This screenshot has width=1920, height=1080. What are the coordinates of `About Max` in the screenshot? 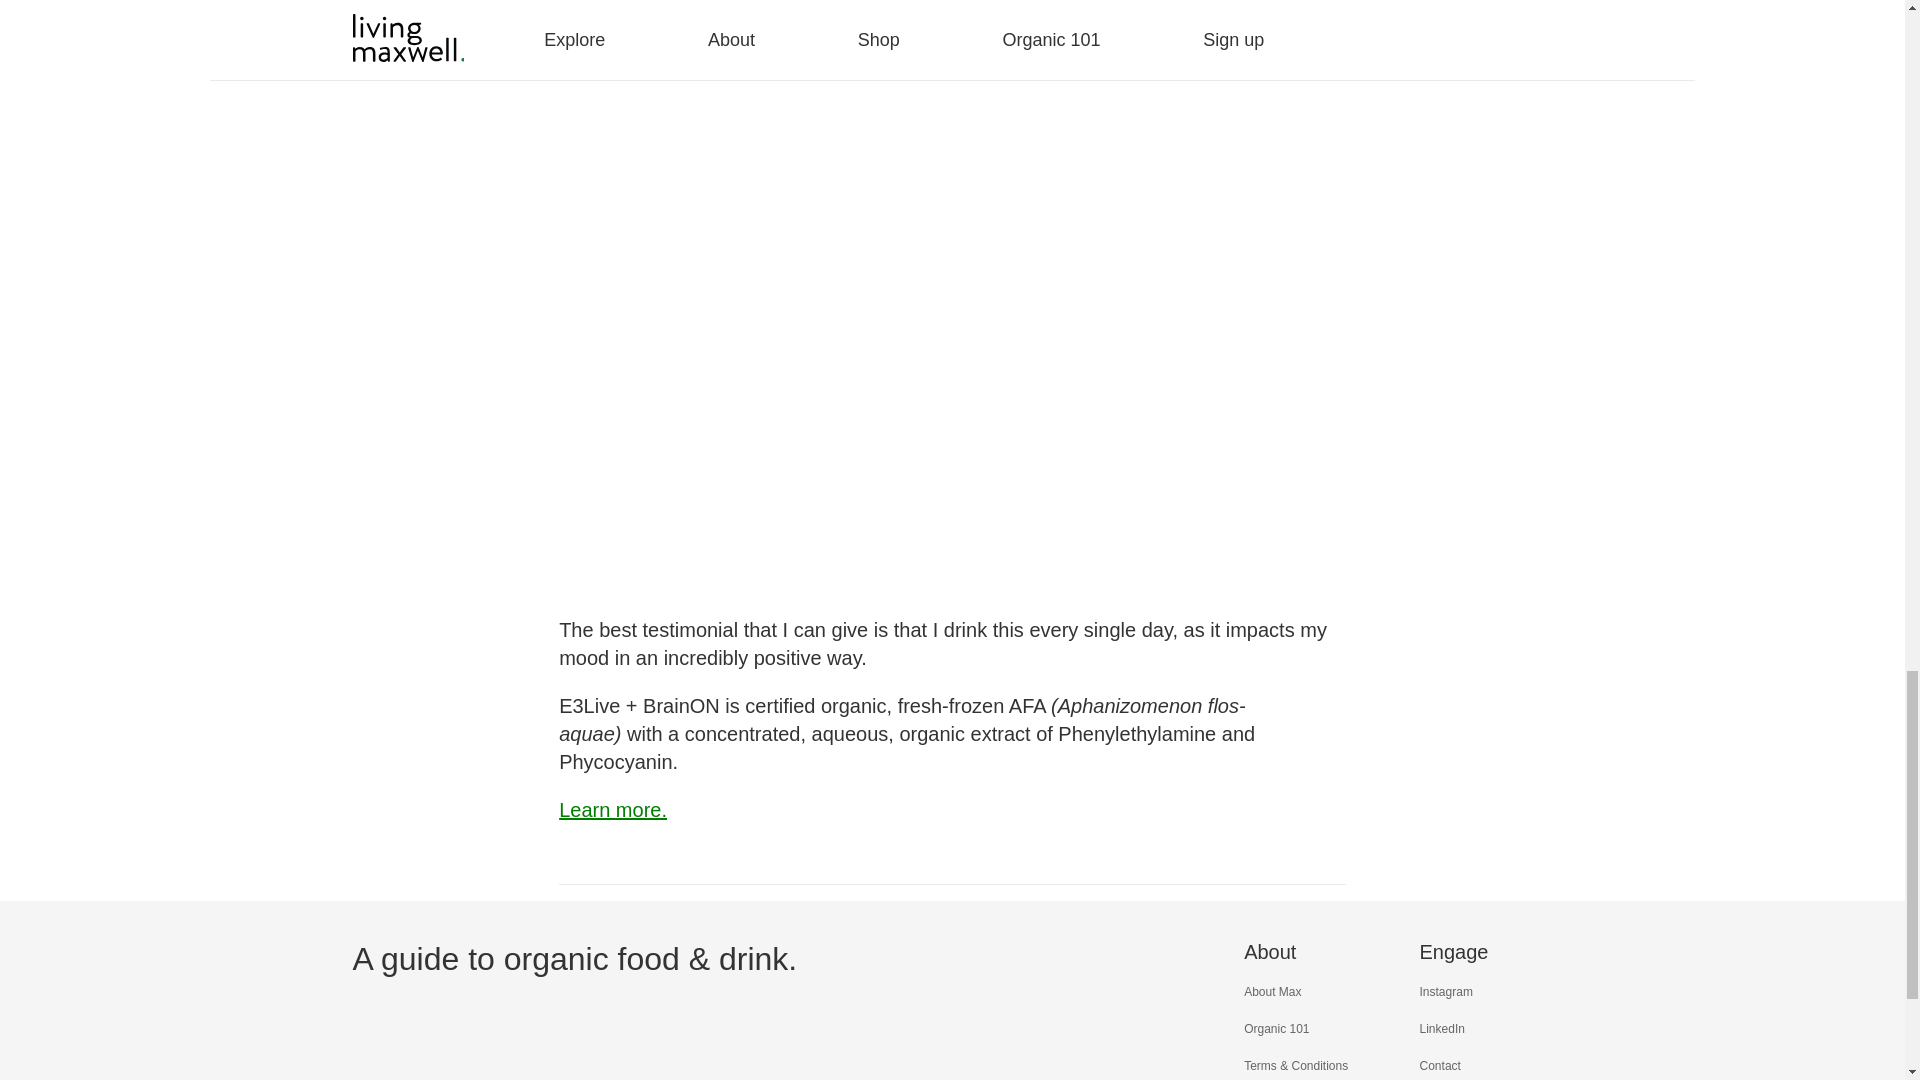 It's located at (1272, 992).